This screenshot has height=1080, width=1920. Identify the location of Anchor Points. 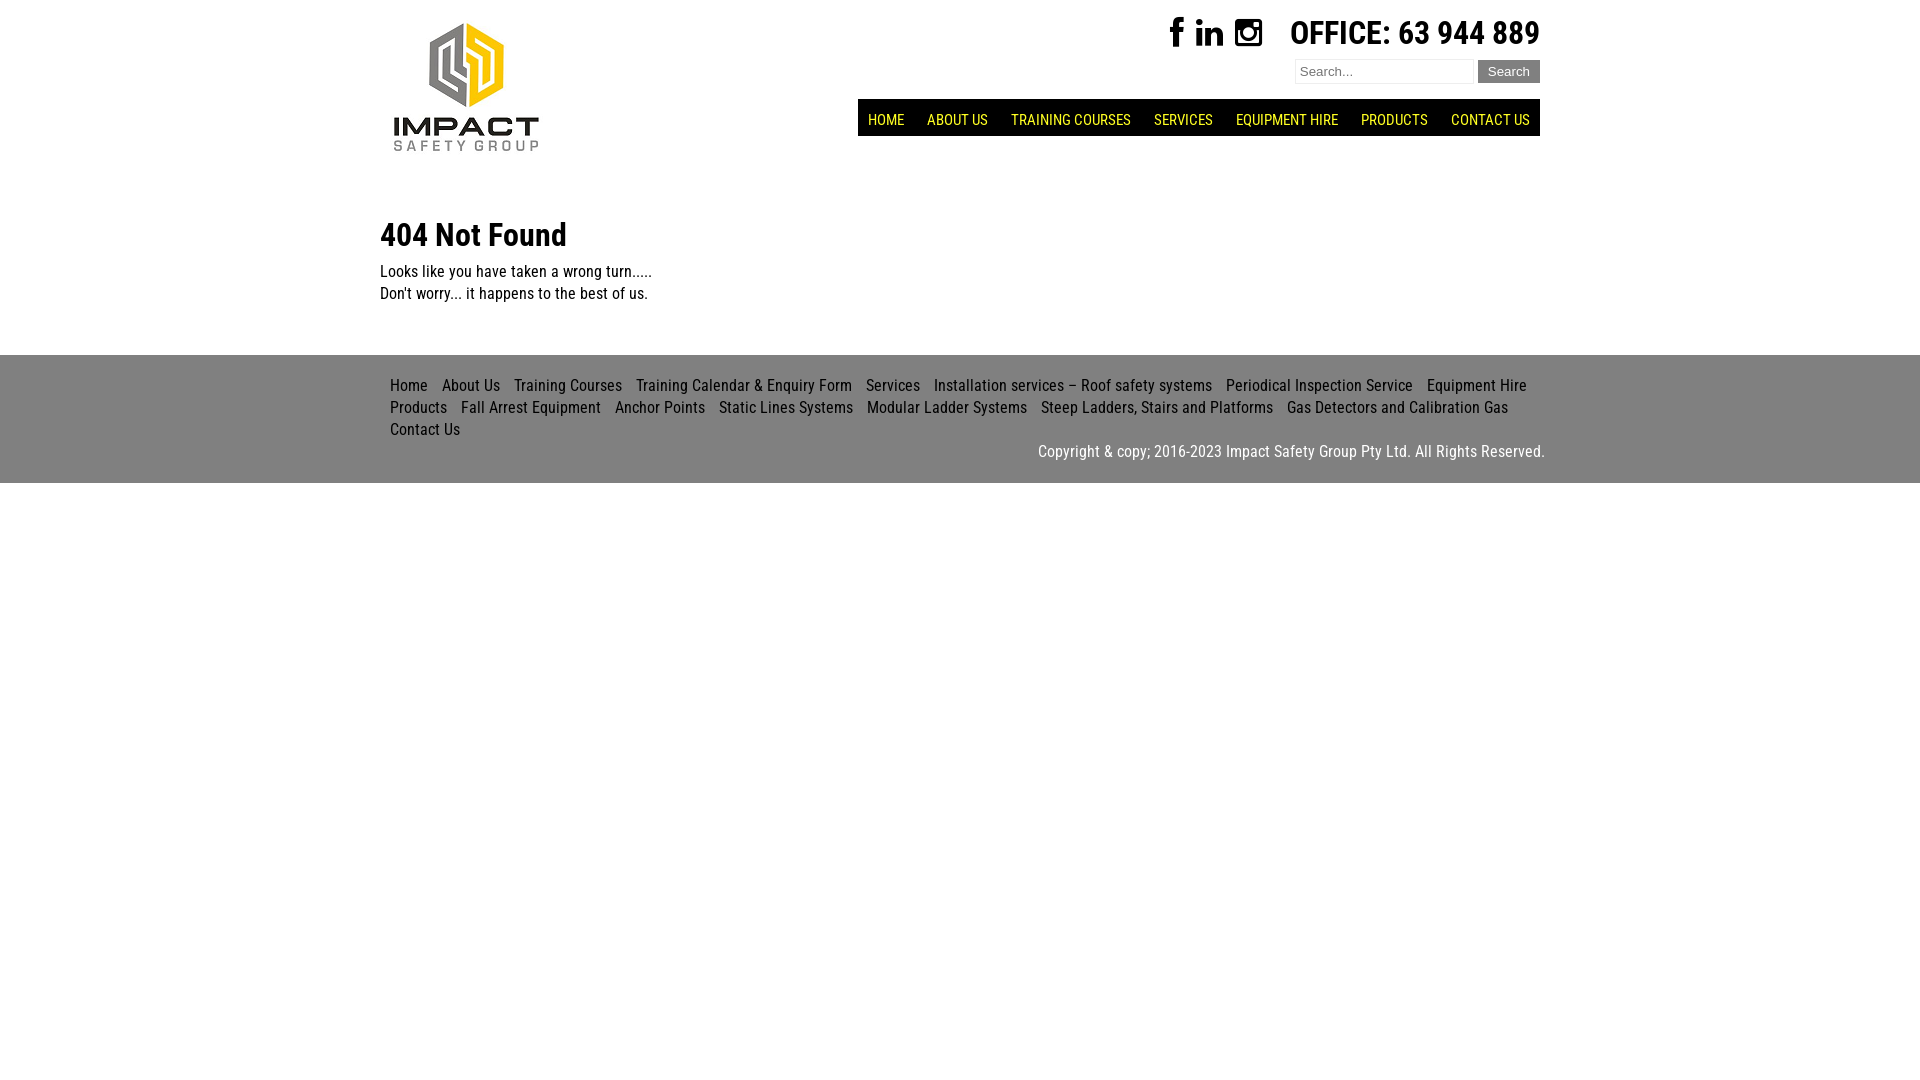
(660, 408).